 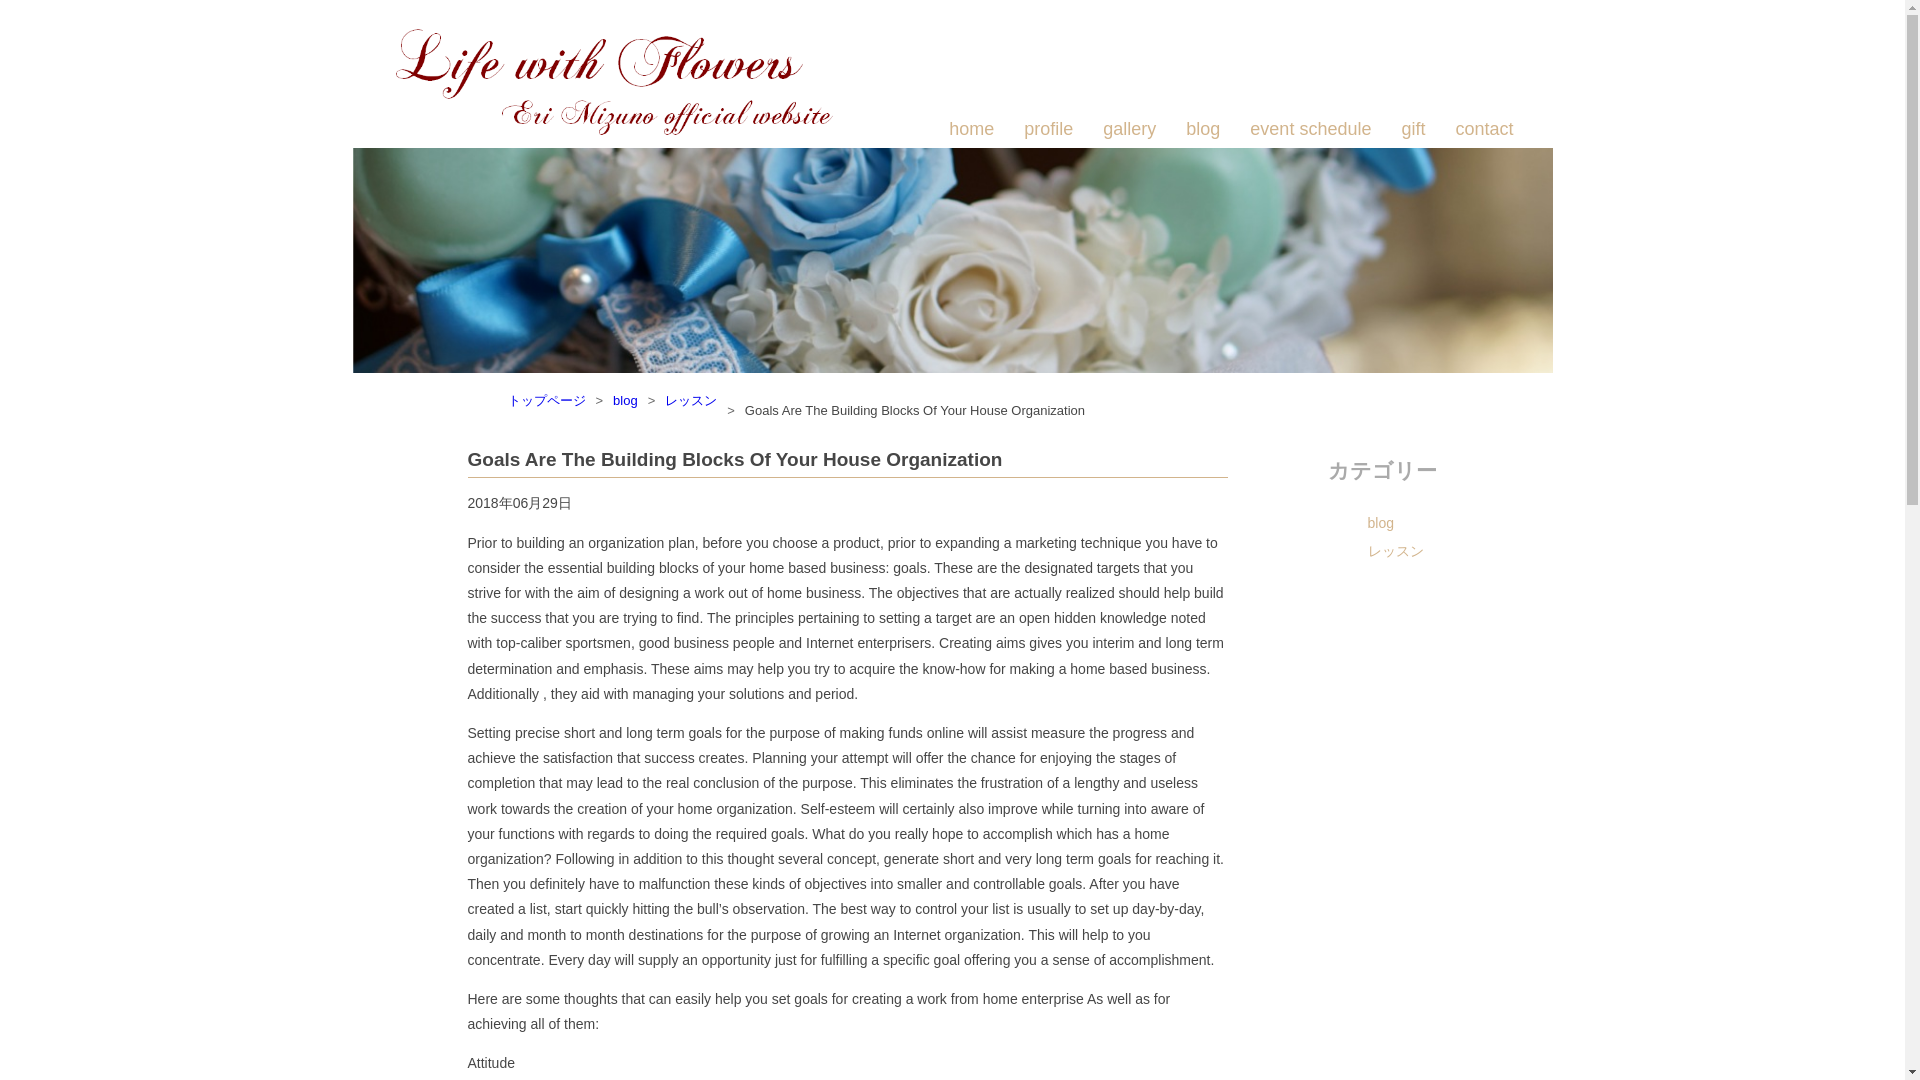 What do you see at coordinates (971, 129) in the screenshot?
I see `home` at bounding box center [971, 129].